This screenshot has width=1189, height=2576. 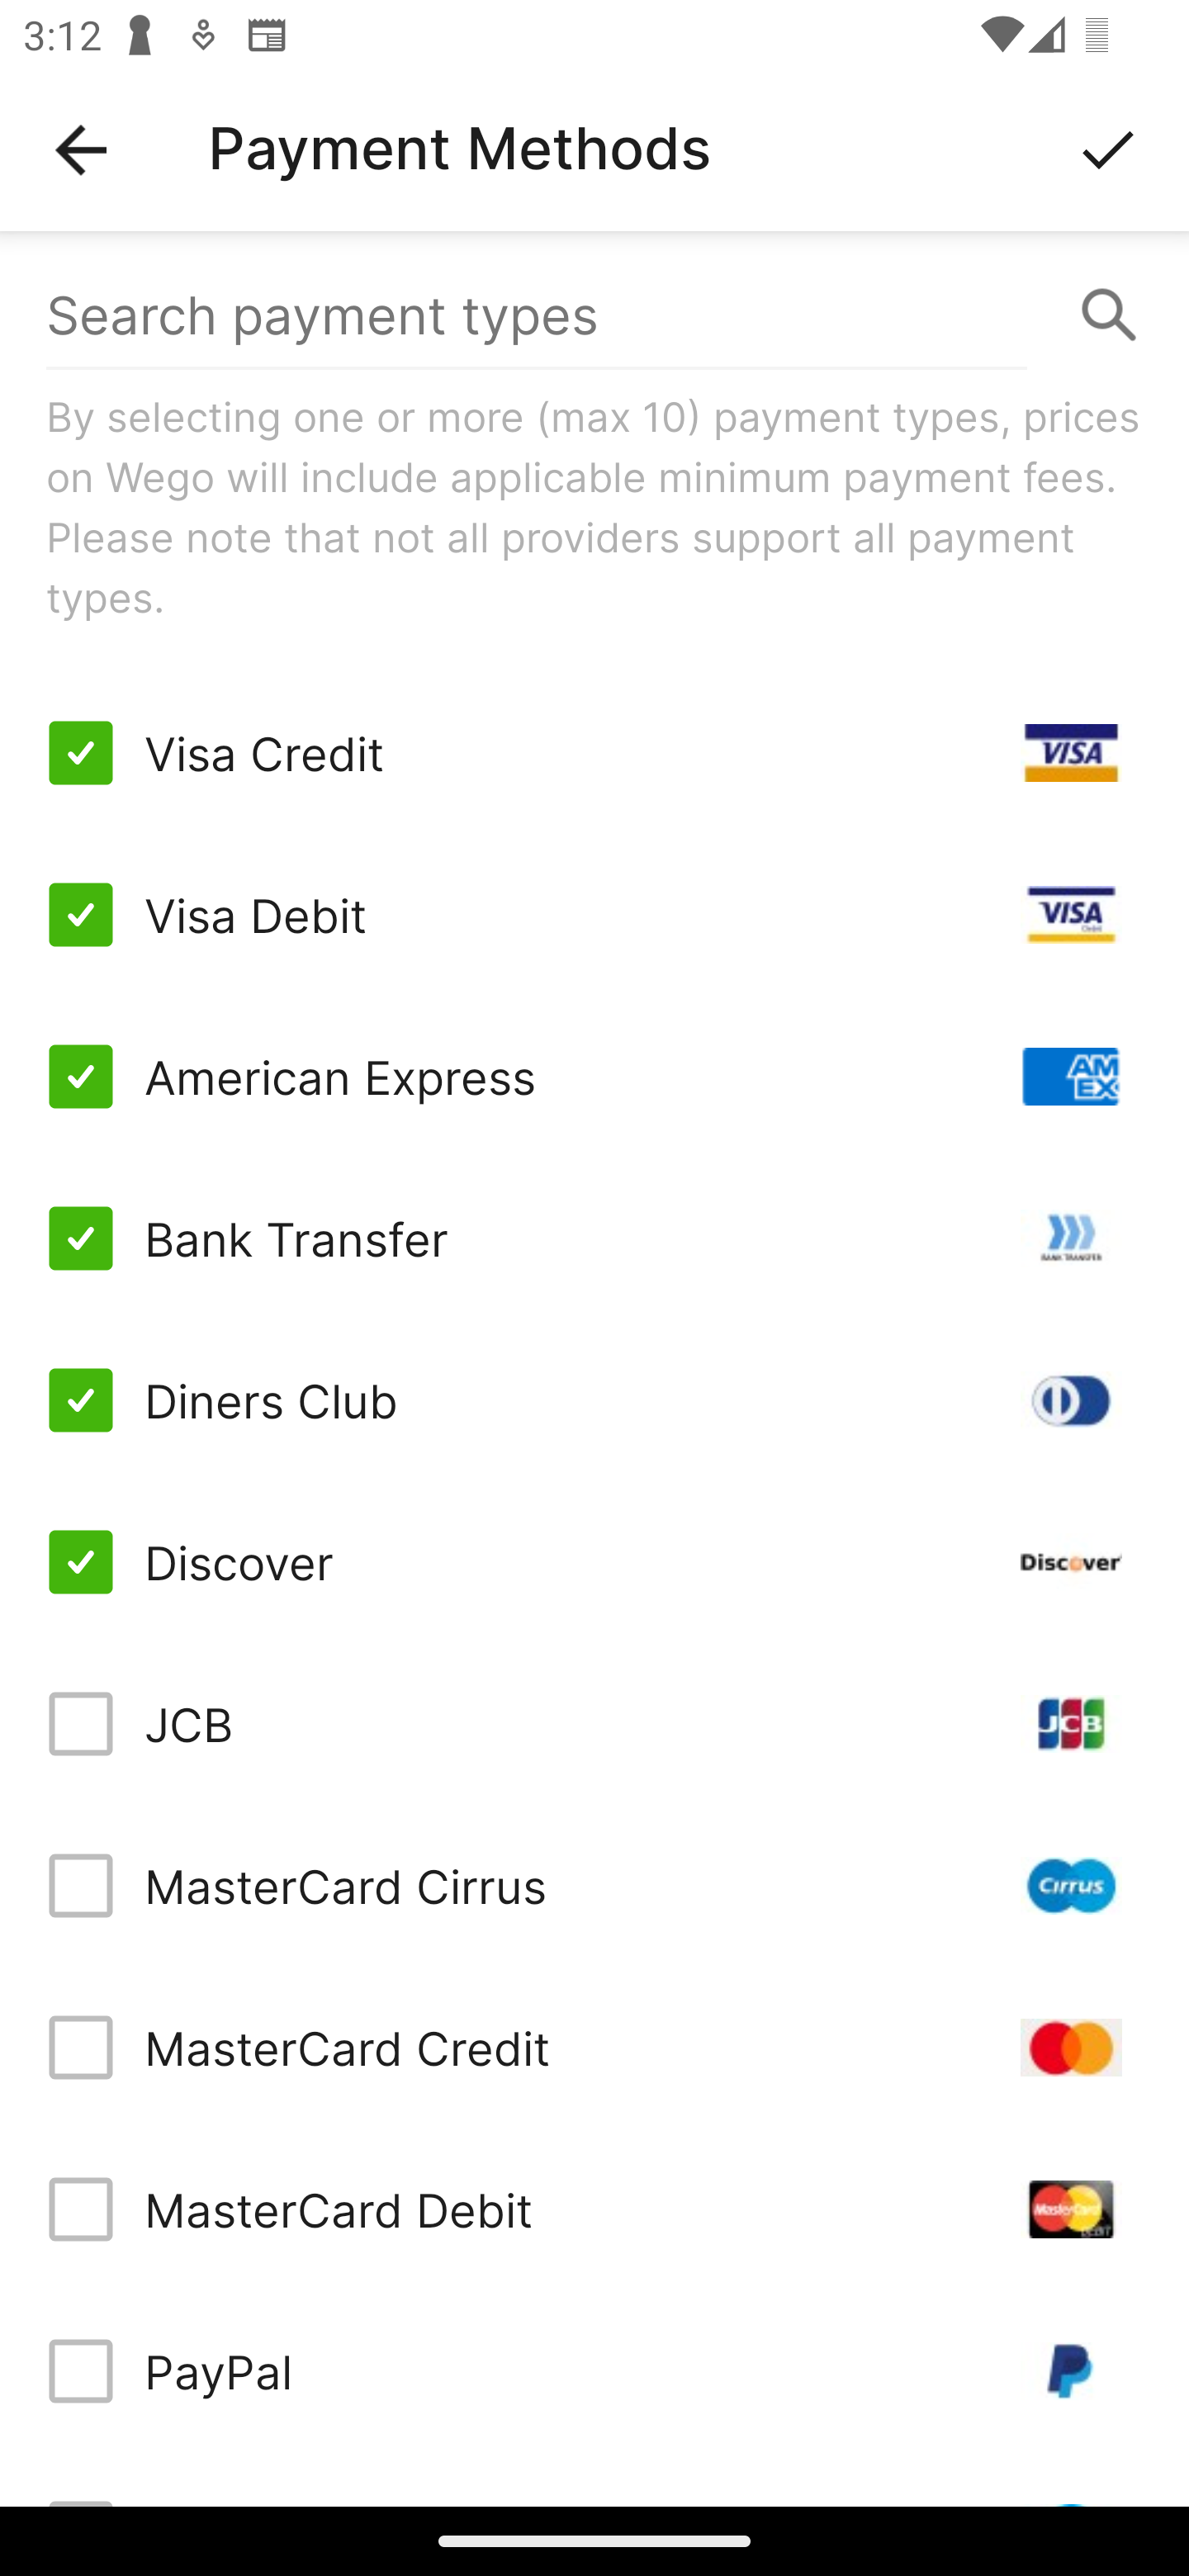 I want to click on Visa Debit, so click(x=594, y=915).